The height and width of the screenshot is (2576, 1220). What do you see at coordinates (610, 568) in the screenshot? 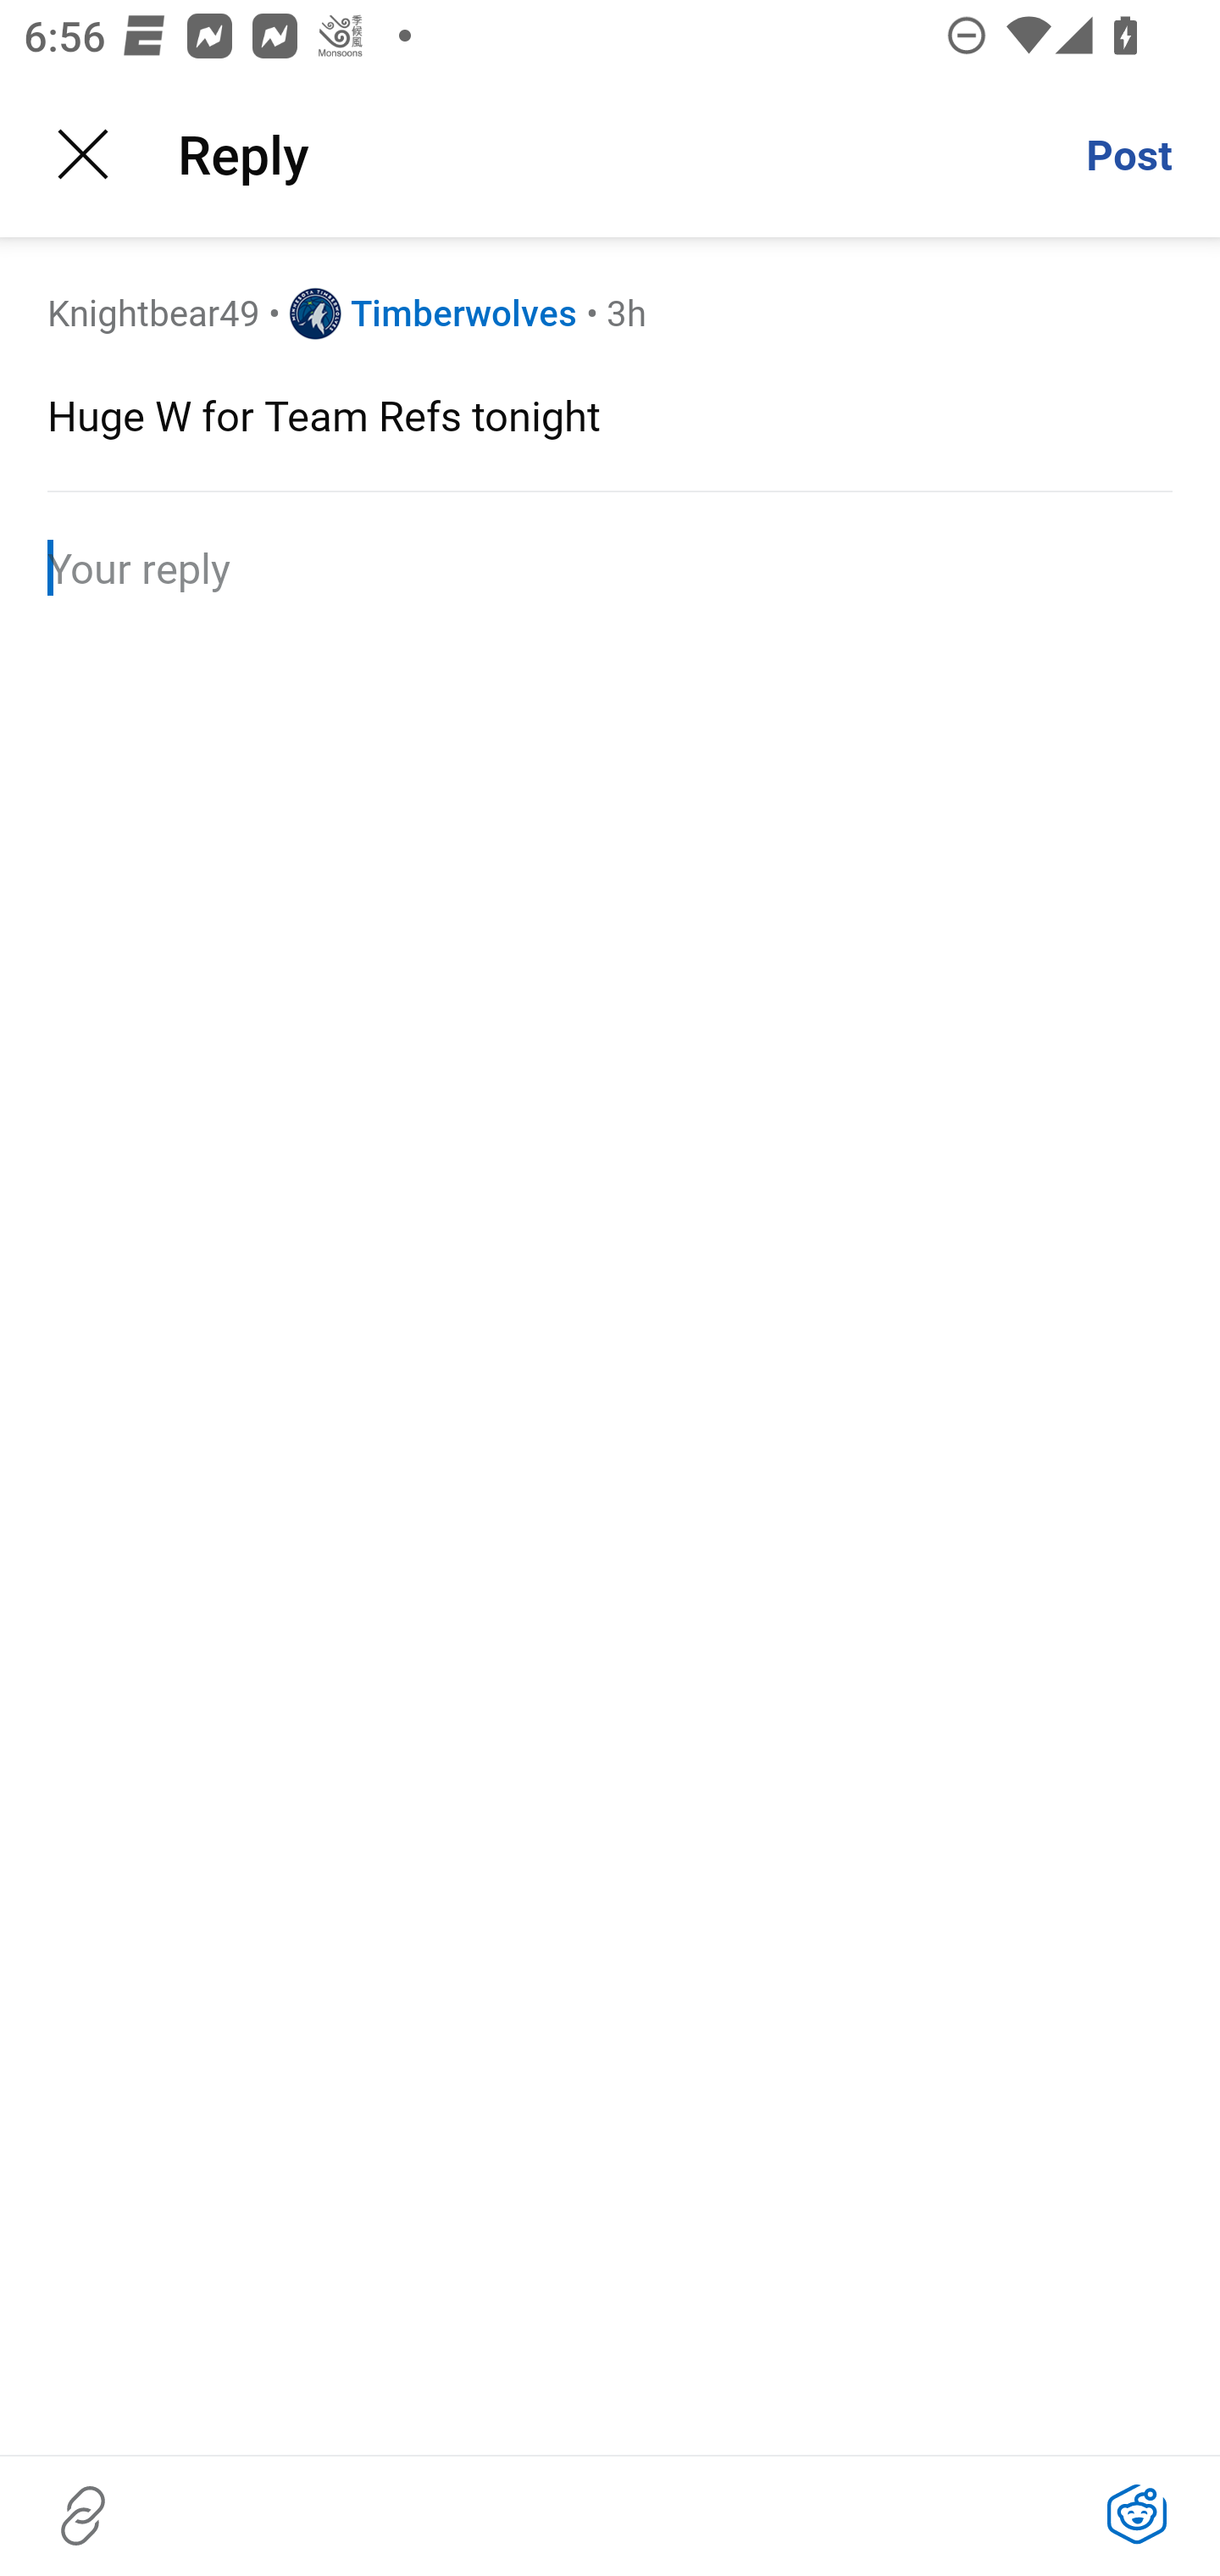
I see `Your reply` at bounding box center [610, 568].